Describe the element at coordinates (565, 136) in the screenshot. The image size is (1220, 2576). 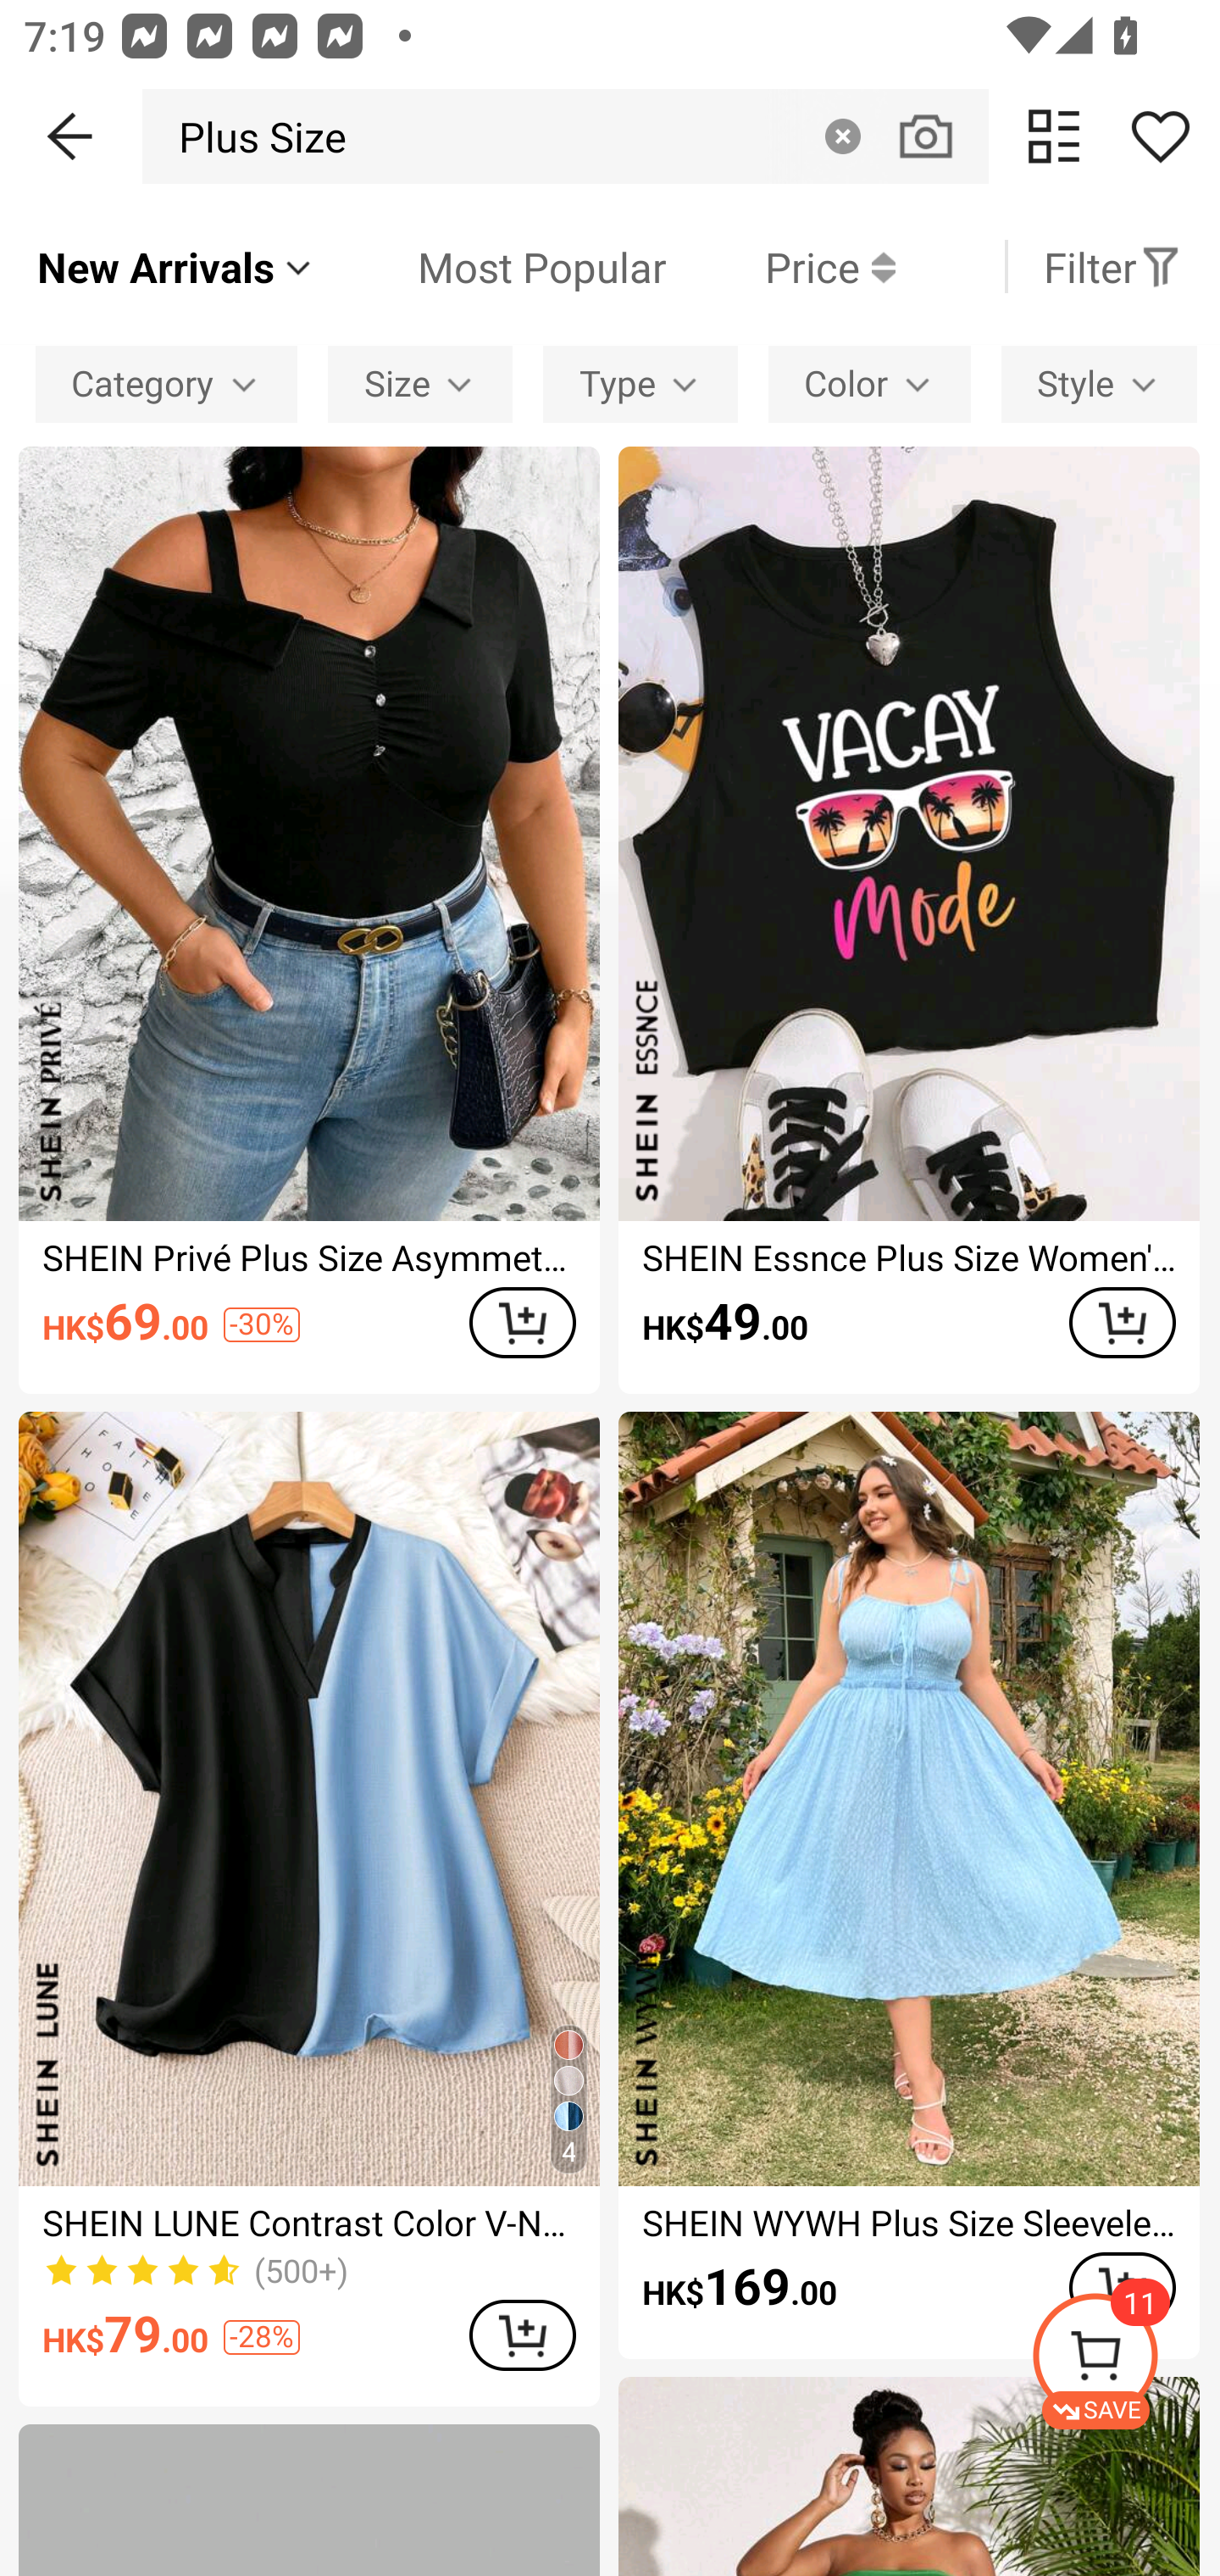
I see `Plus Size Clear` at that location.